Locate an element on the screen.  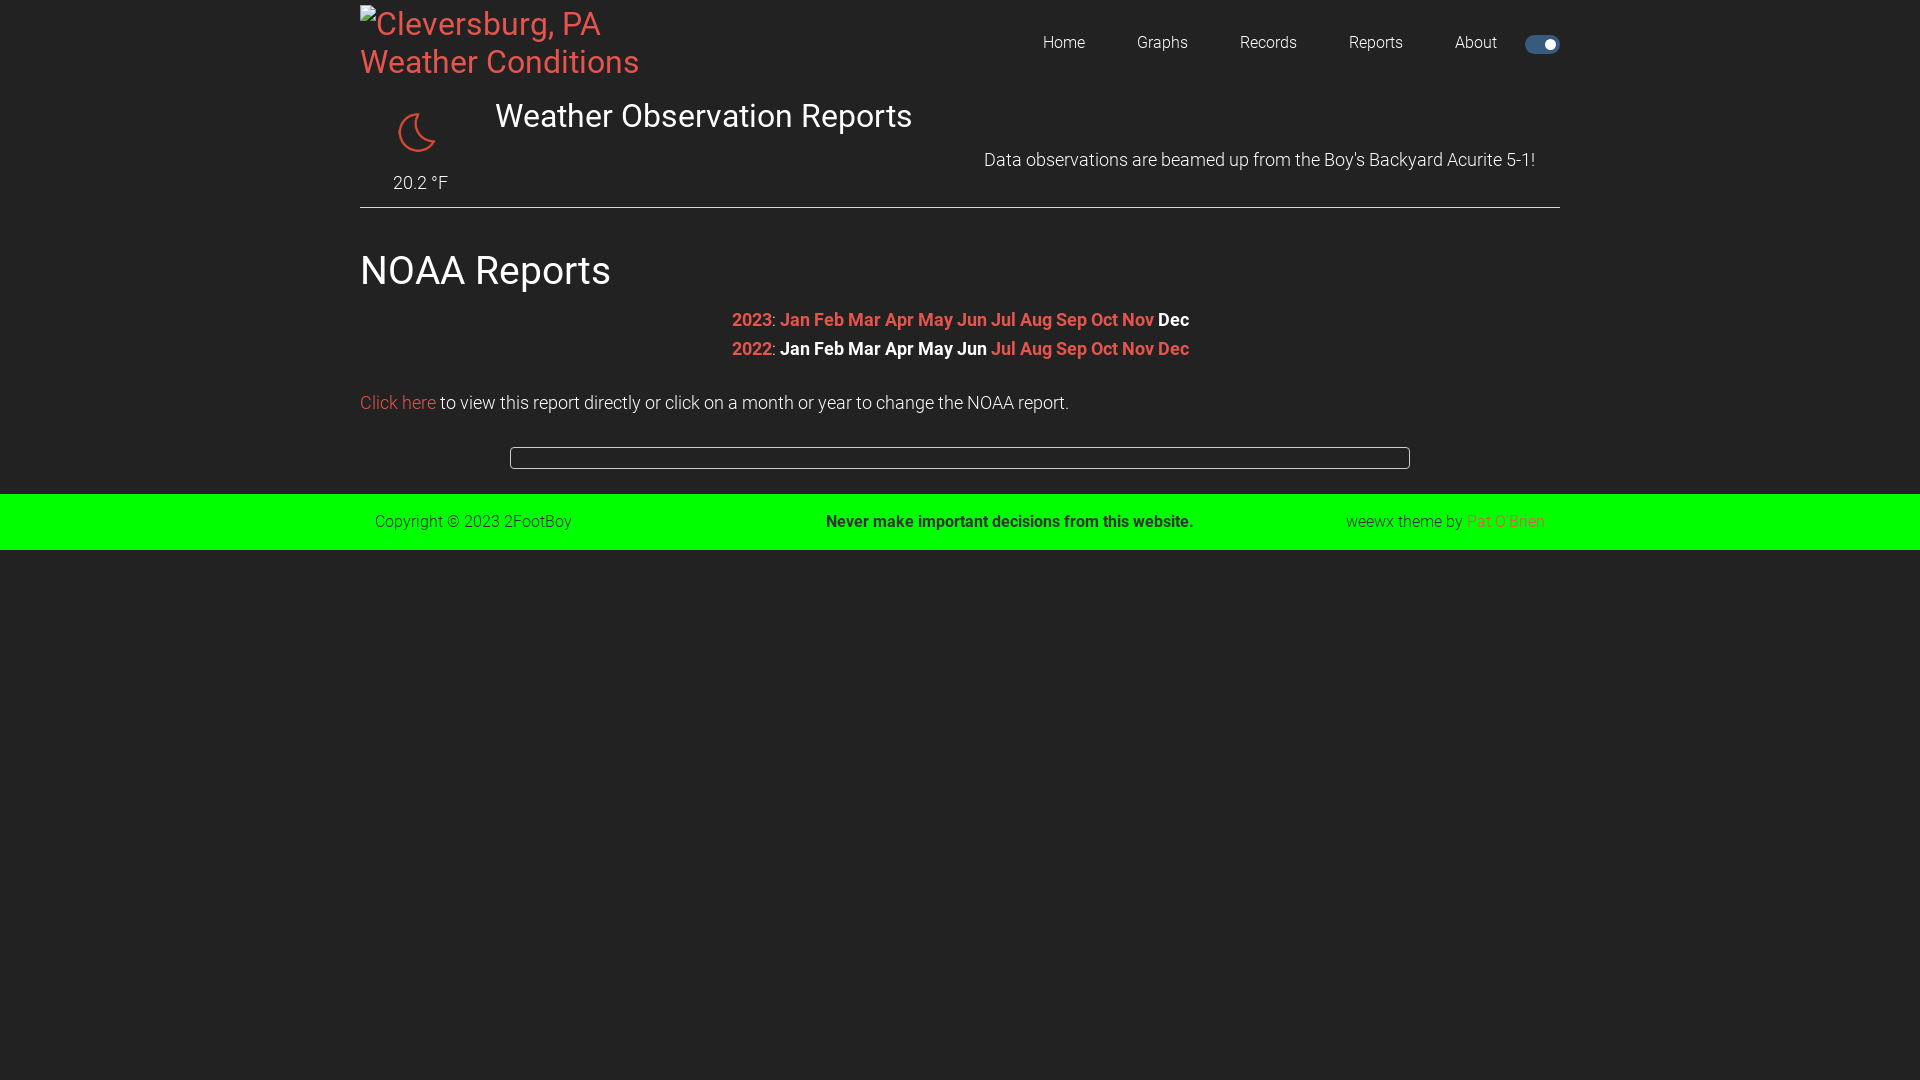
Oct is located at coordinates (1104, 320).